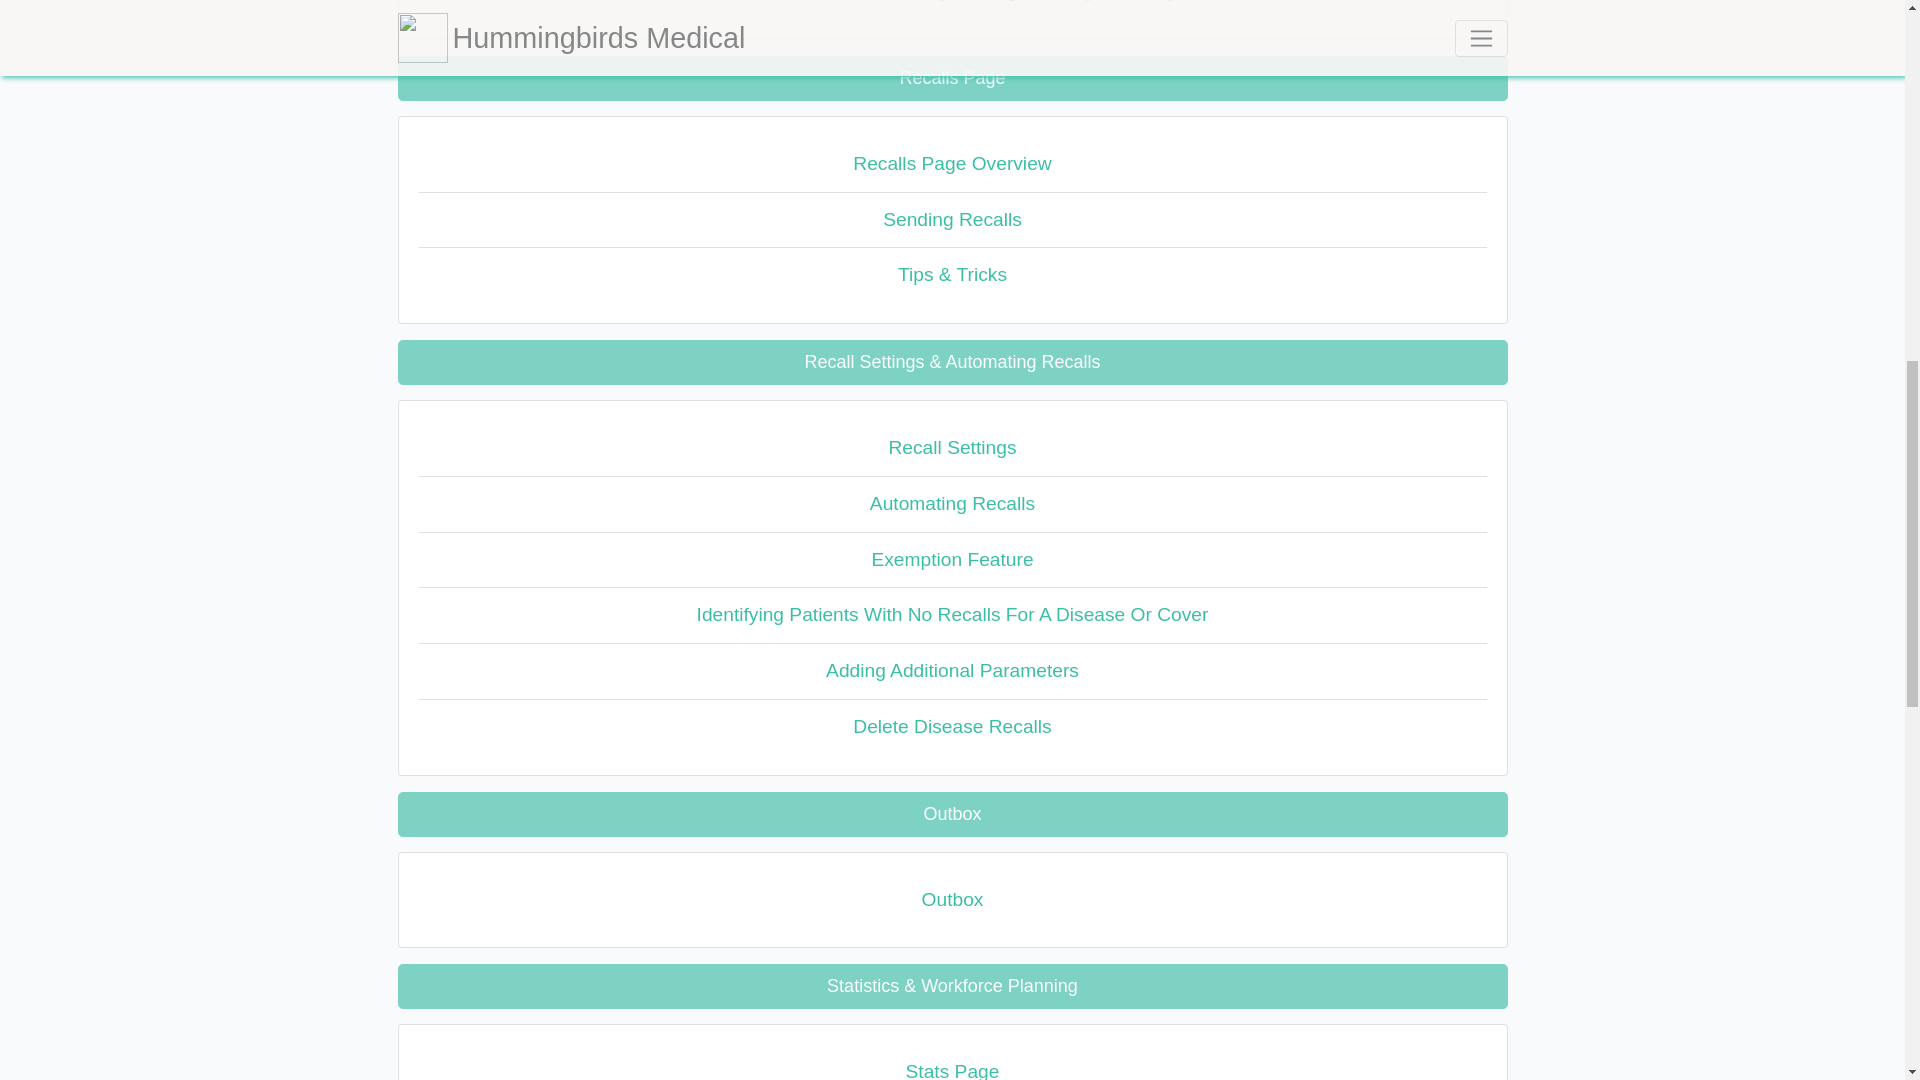  What do you see at coordinates (952, 726) in the screenshot?
I see `Delete Disease Recalls` at bounding box center [952, 726].